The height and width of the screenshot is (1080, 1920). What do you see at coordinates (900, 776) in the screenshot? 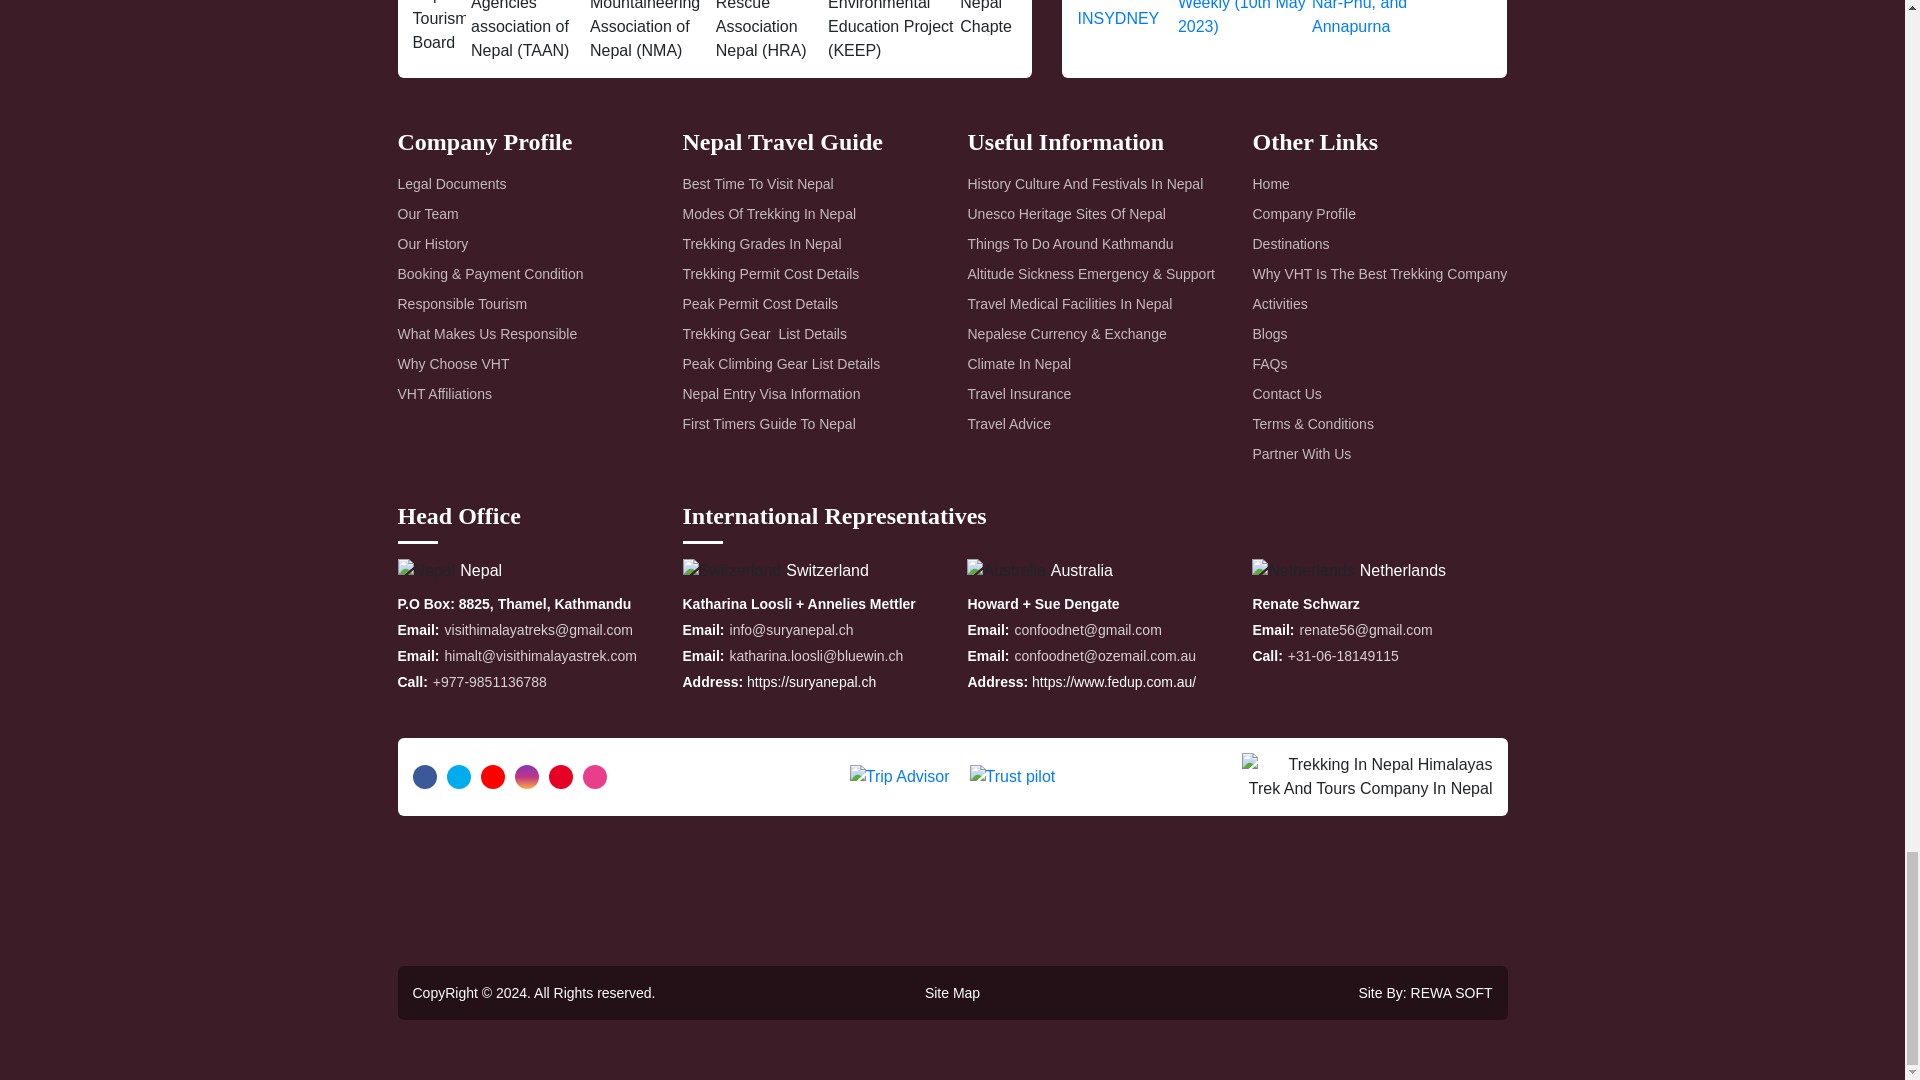
I see `Trip Advisor` at bounding box center [900, 776].